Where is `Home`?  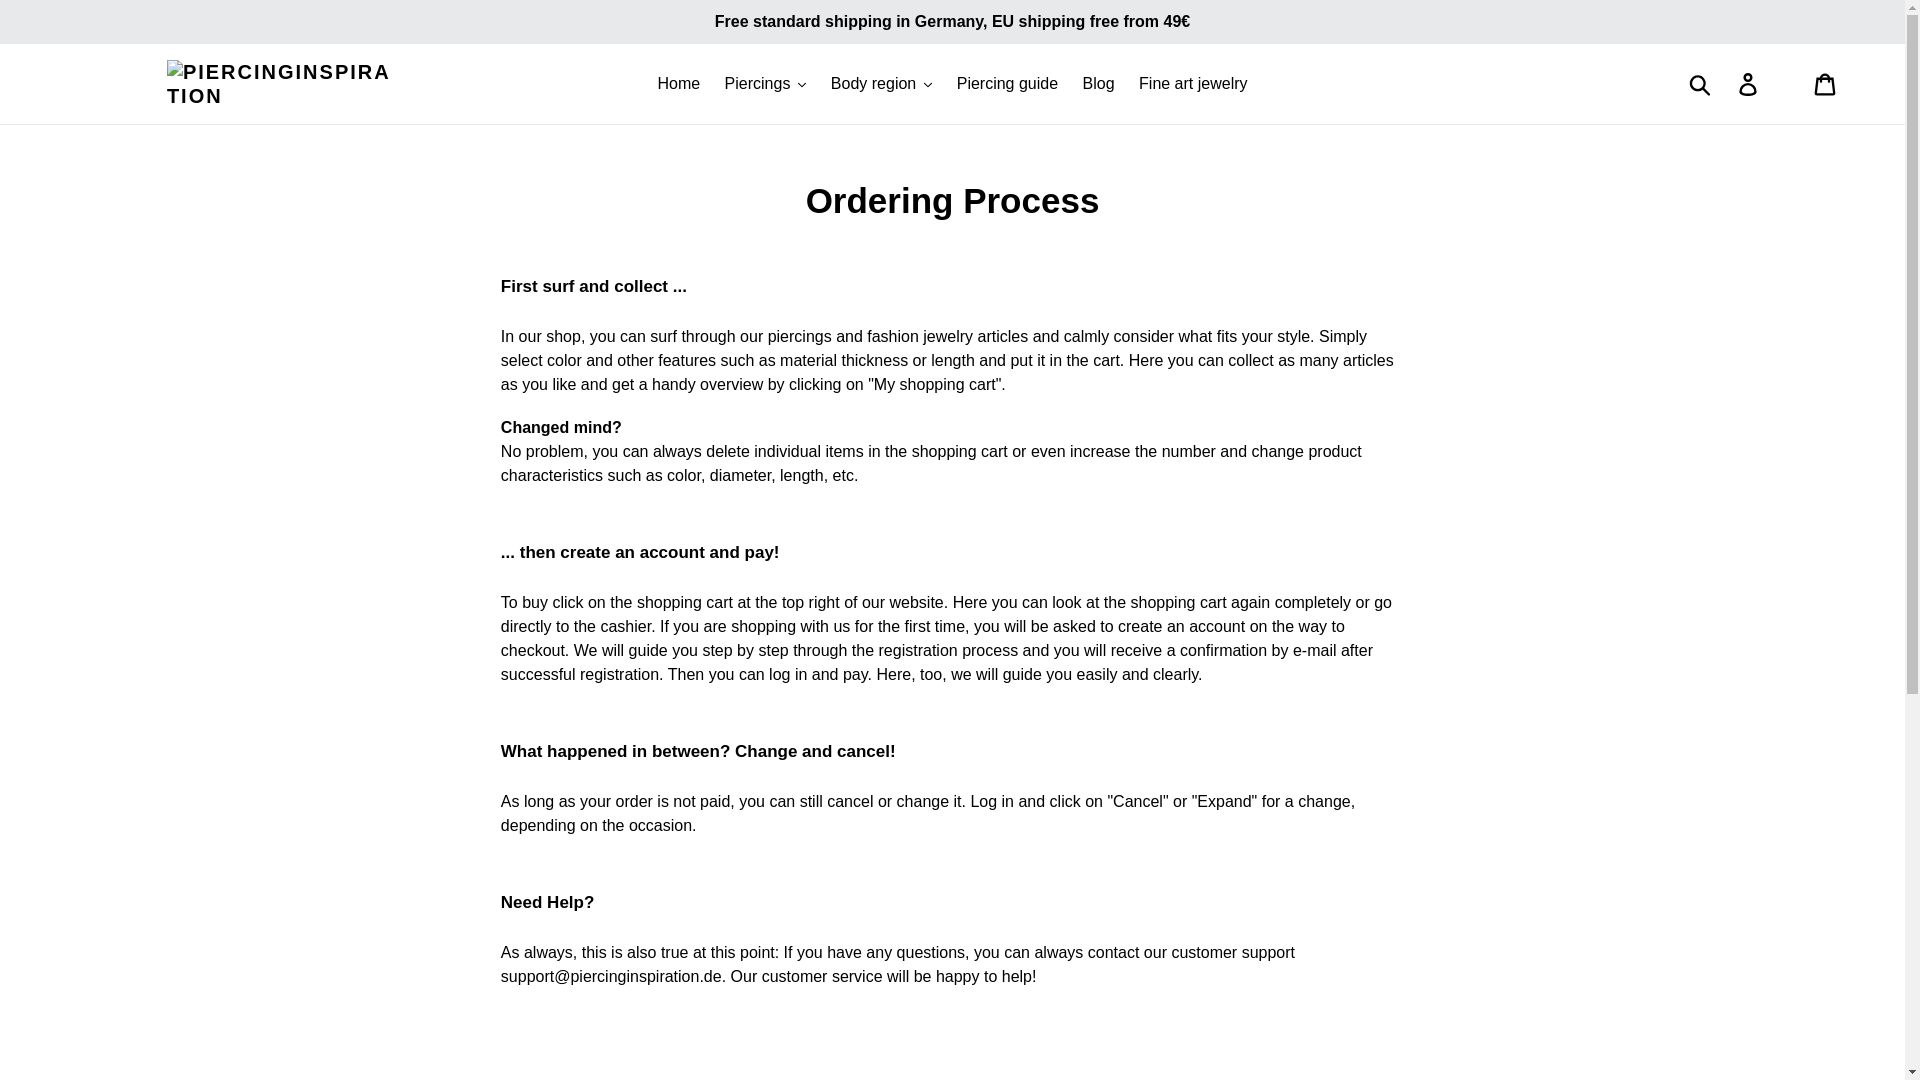
Home is located at coordinates (678, 84).